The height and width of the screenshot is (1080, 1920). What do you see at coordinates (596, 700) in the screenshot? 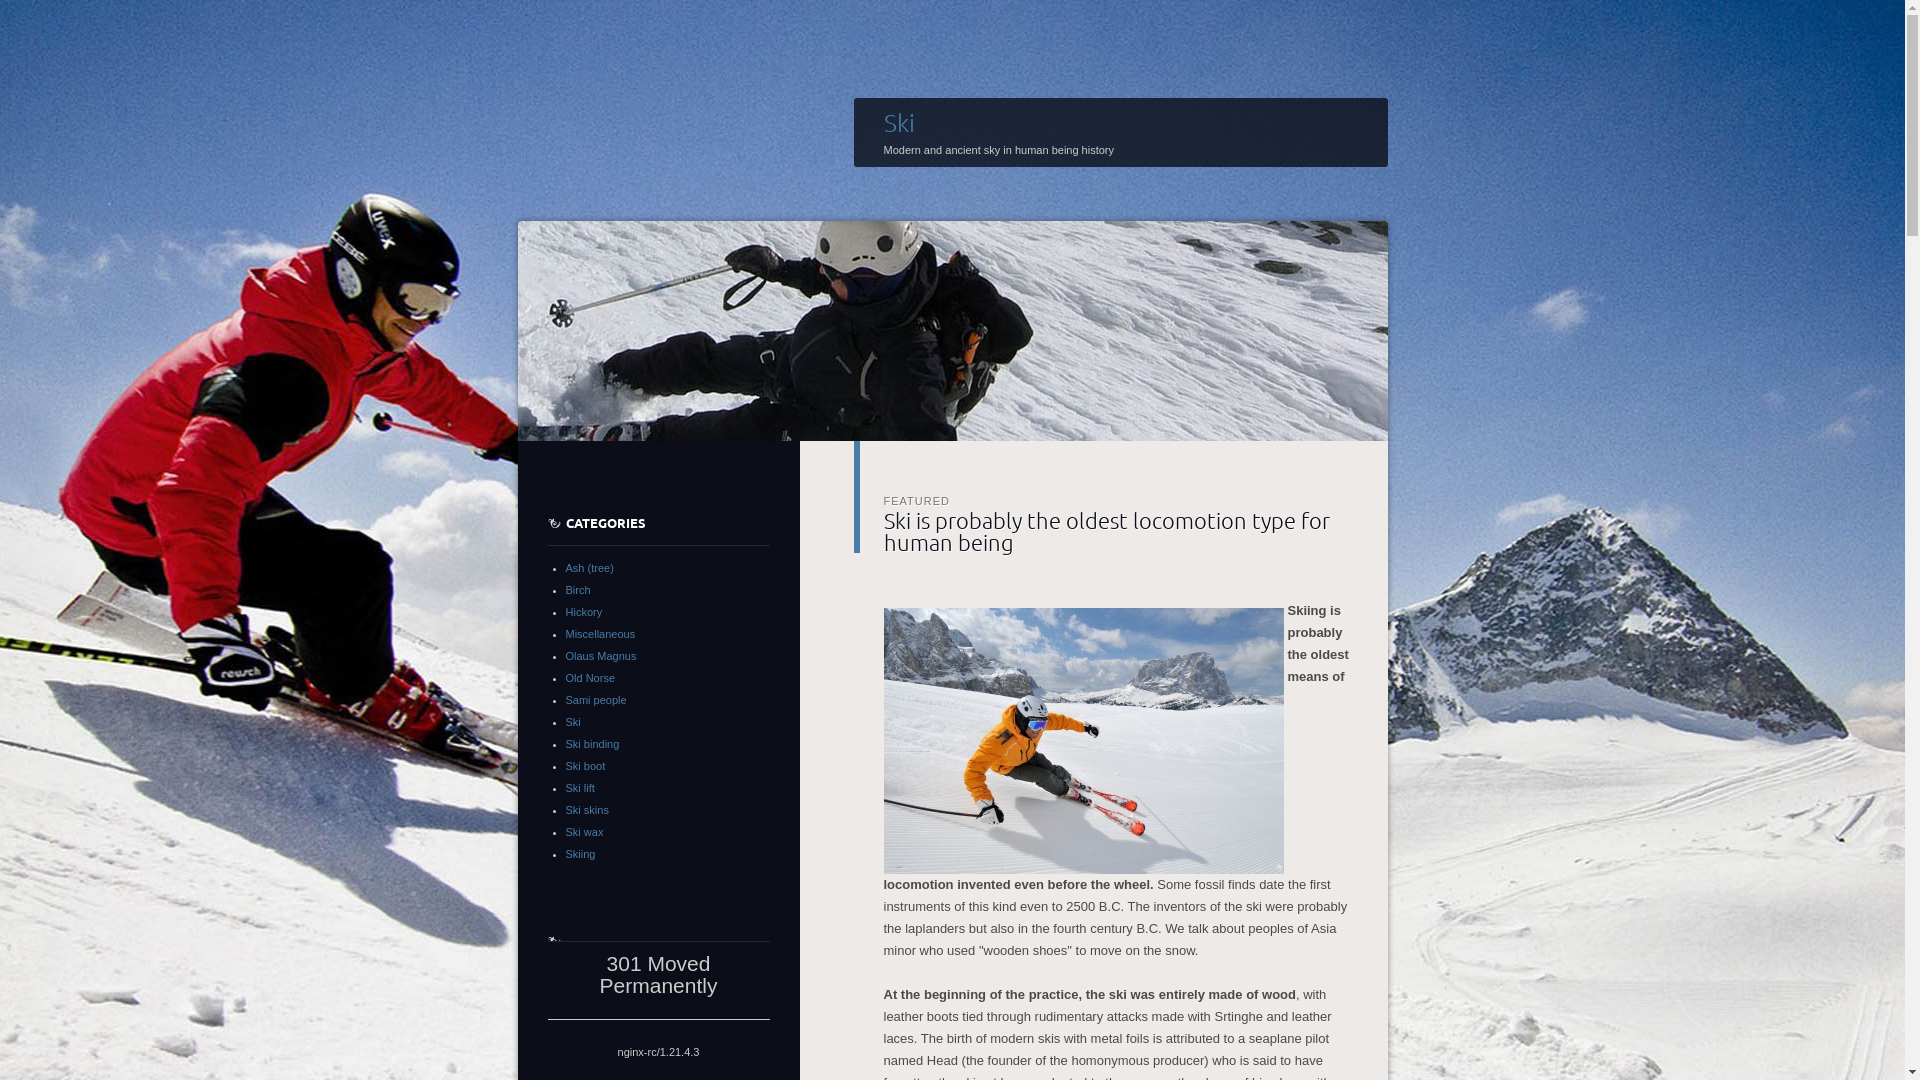
I see `Sami people` at bounding box center [596, 700].